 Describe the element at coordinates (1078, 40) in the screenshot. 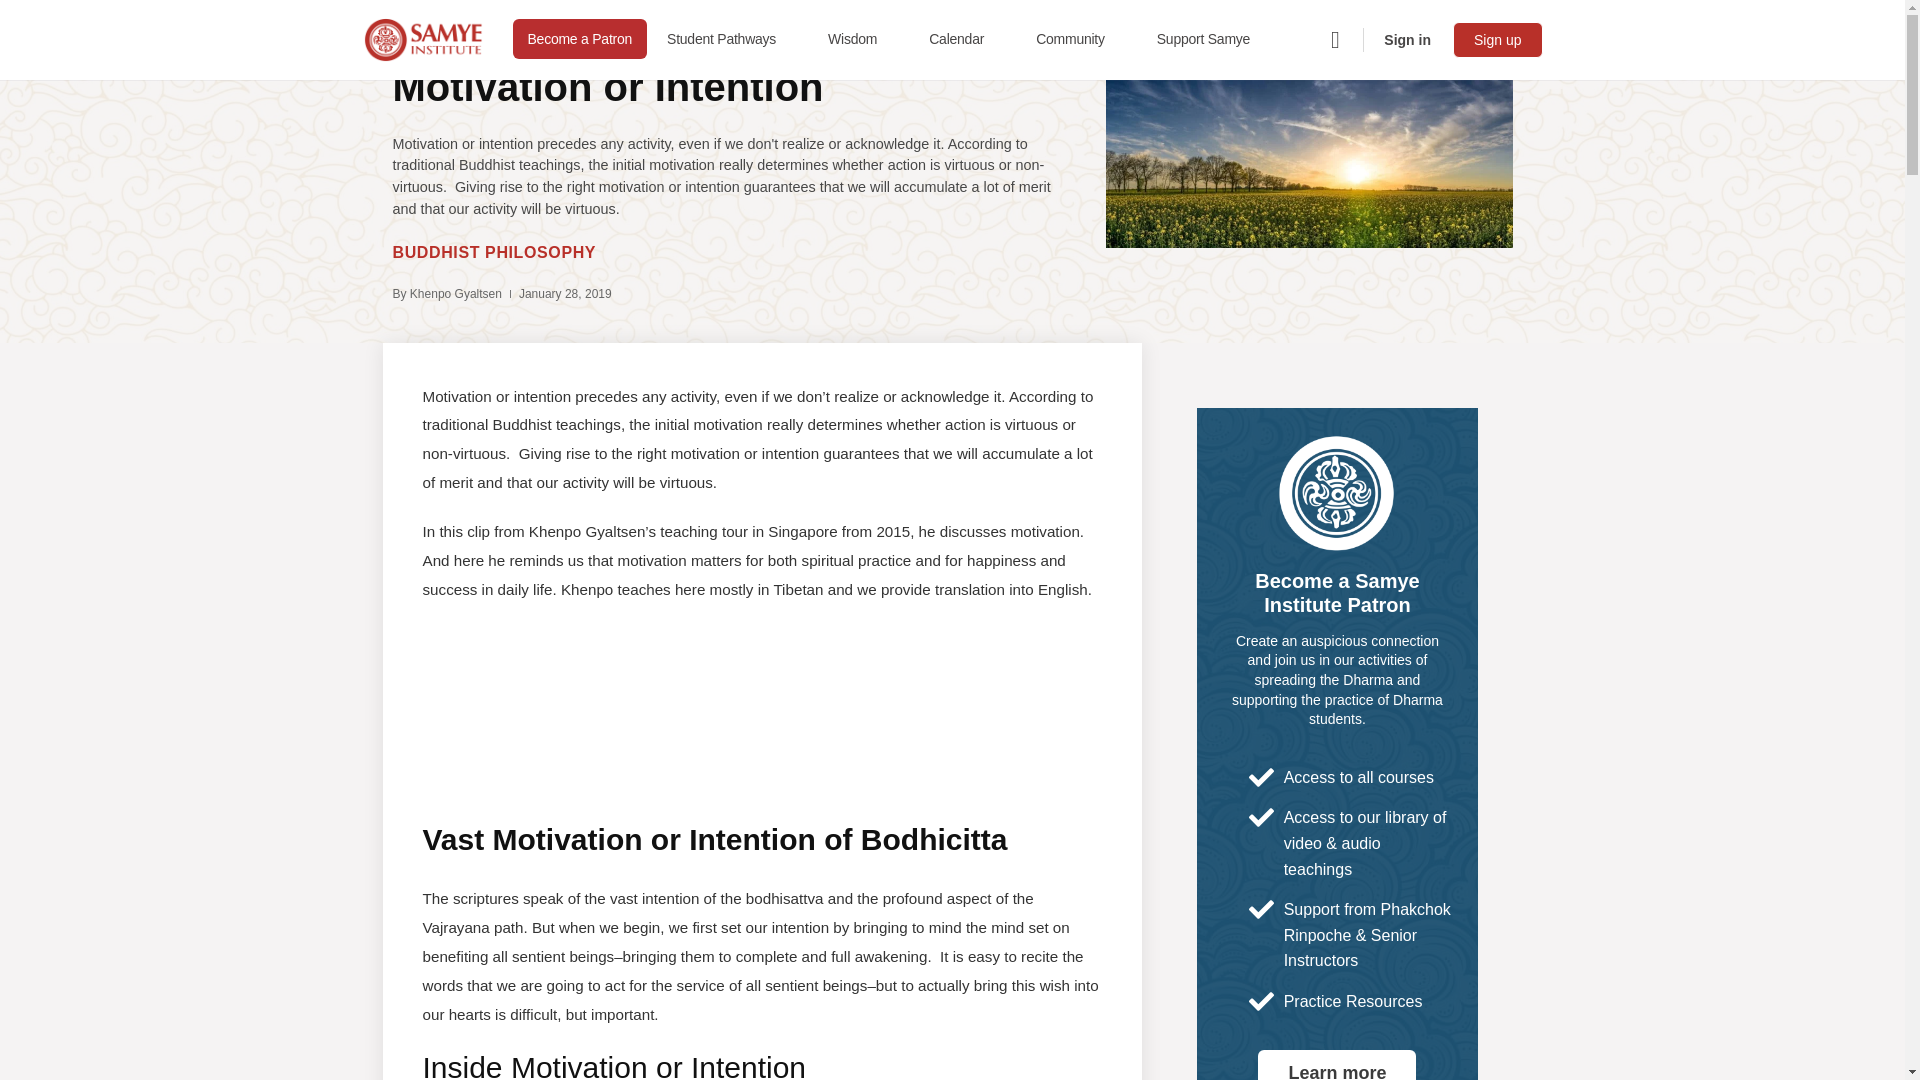

I see `Community` at that location.